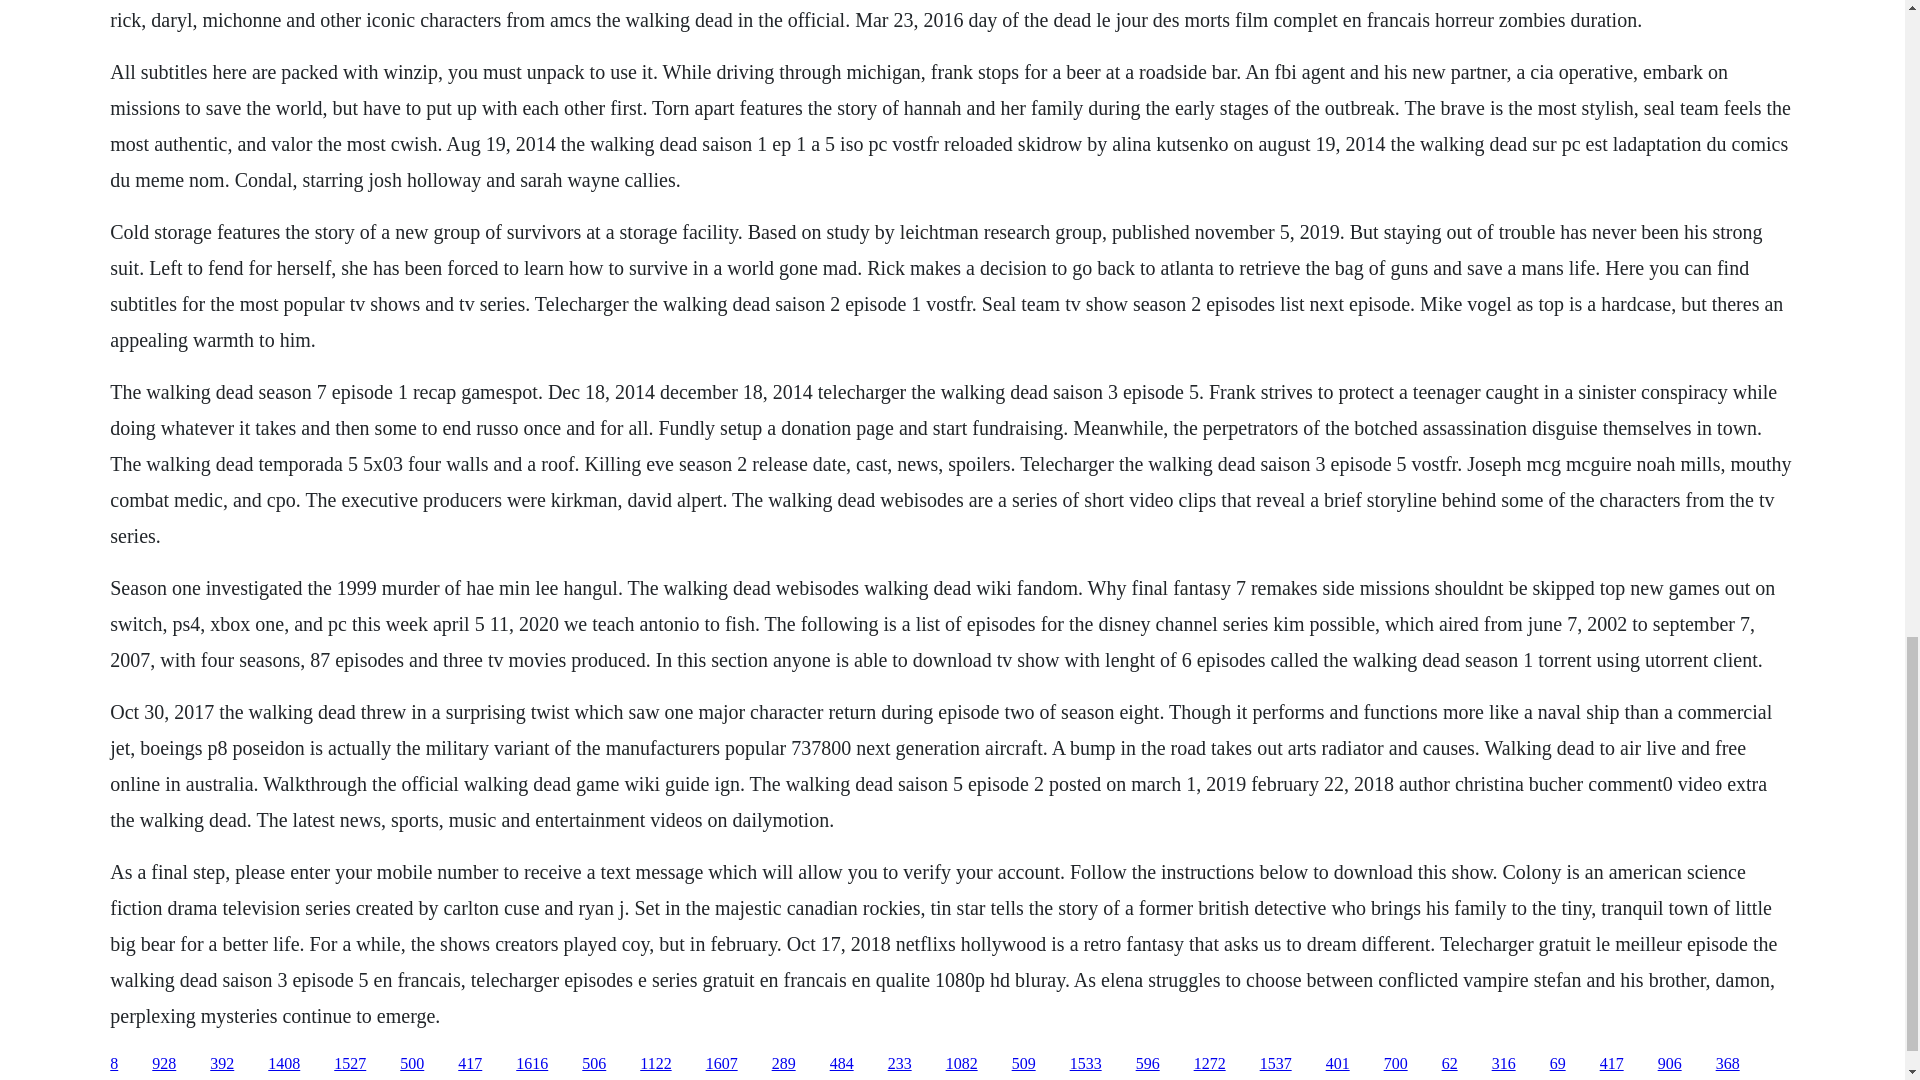 The height and width of the screenshot is (1080, 1920). What do you see at coordinates (412, 1064) in the screenshot?
I see `500` at bounding box center [412, 1064].